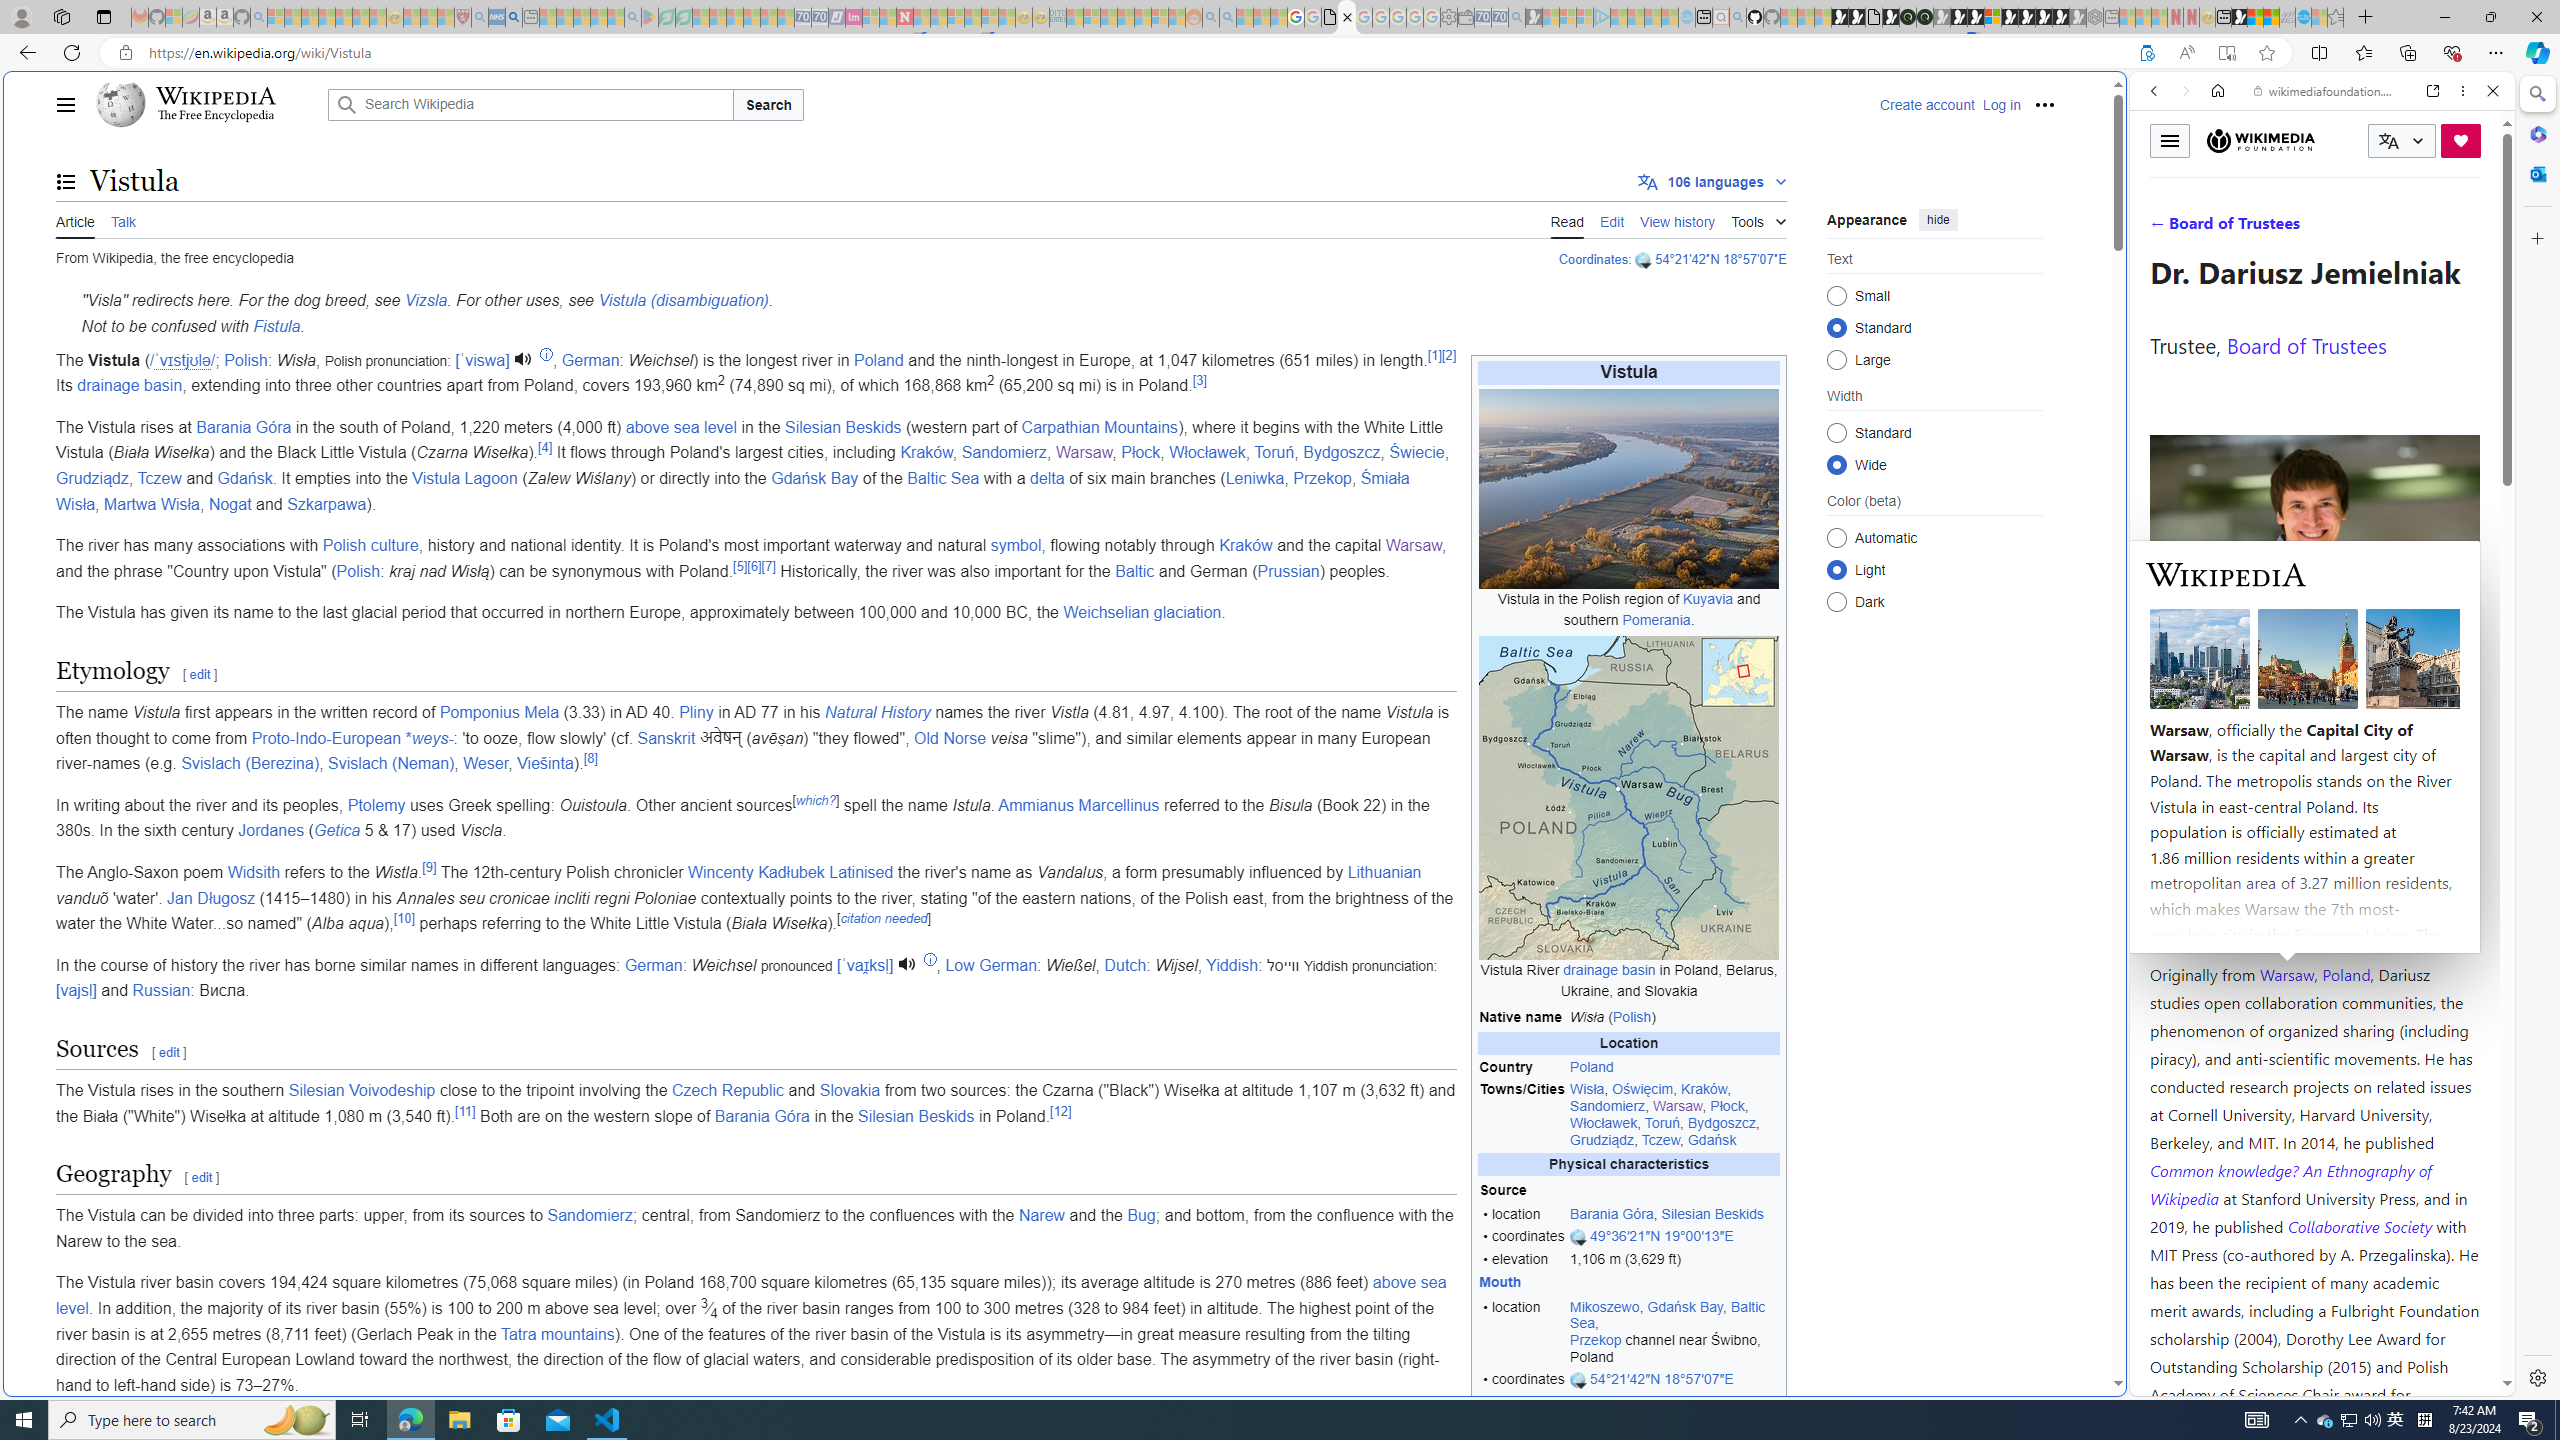 Image resolution: width=2560 pixels, height=1440 pixels. What do you see at coordinates (1836, 432) in the screenshot?
I see `Standard` at bounding box center [1836, 432].